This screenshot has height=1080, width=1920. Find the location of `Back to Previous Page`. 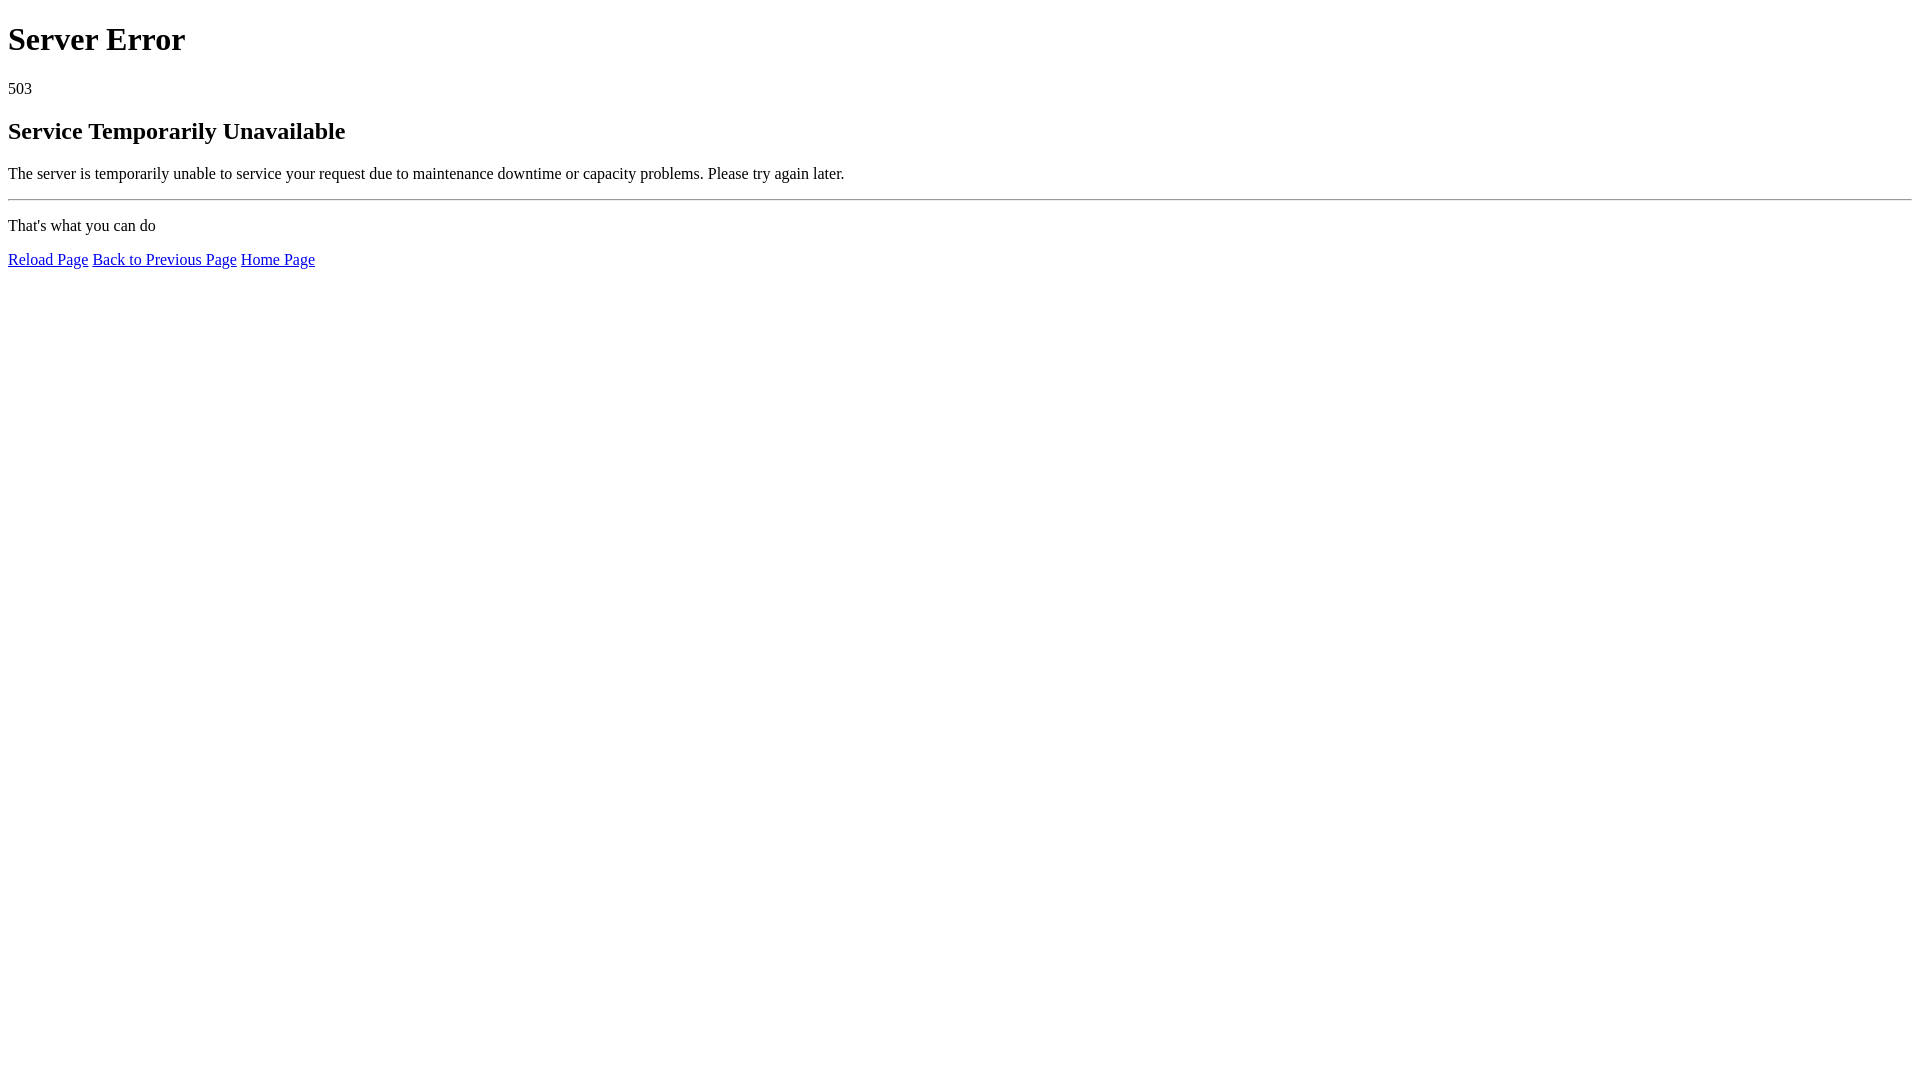

Back to Previous Page is located at coordinates (164, 260).